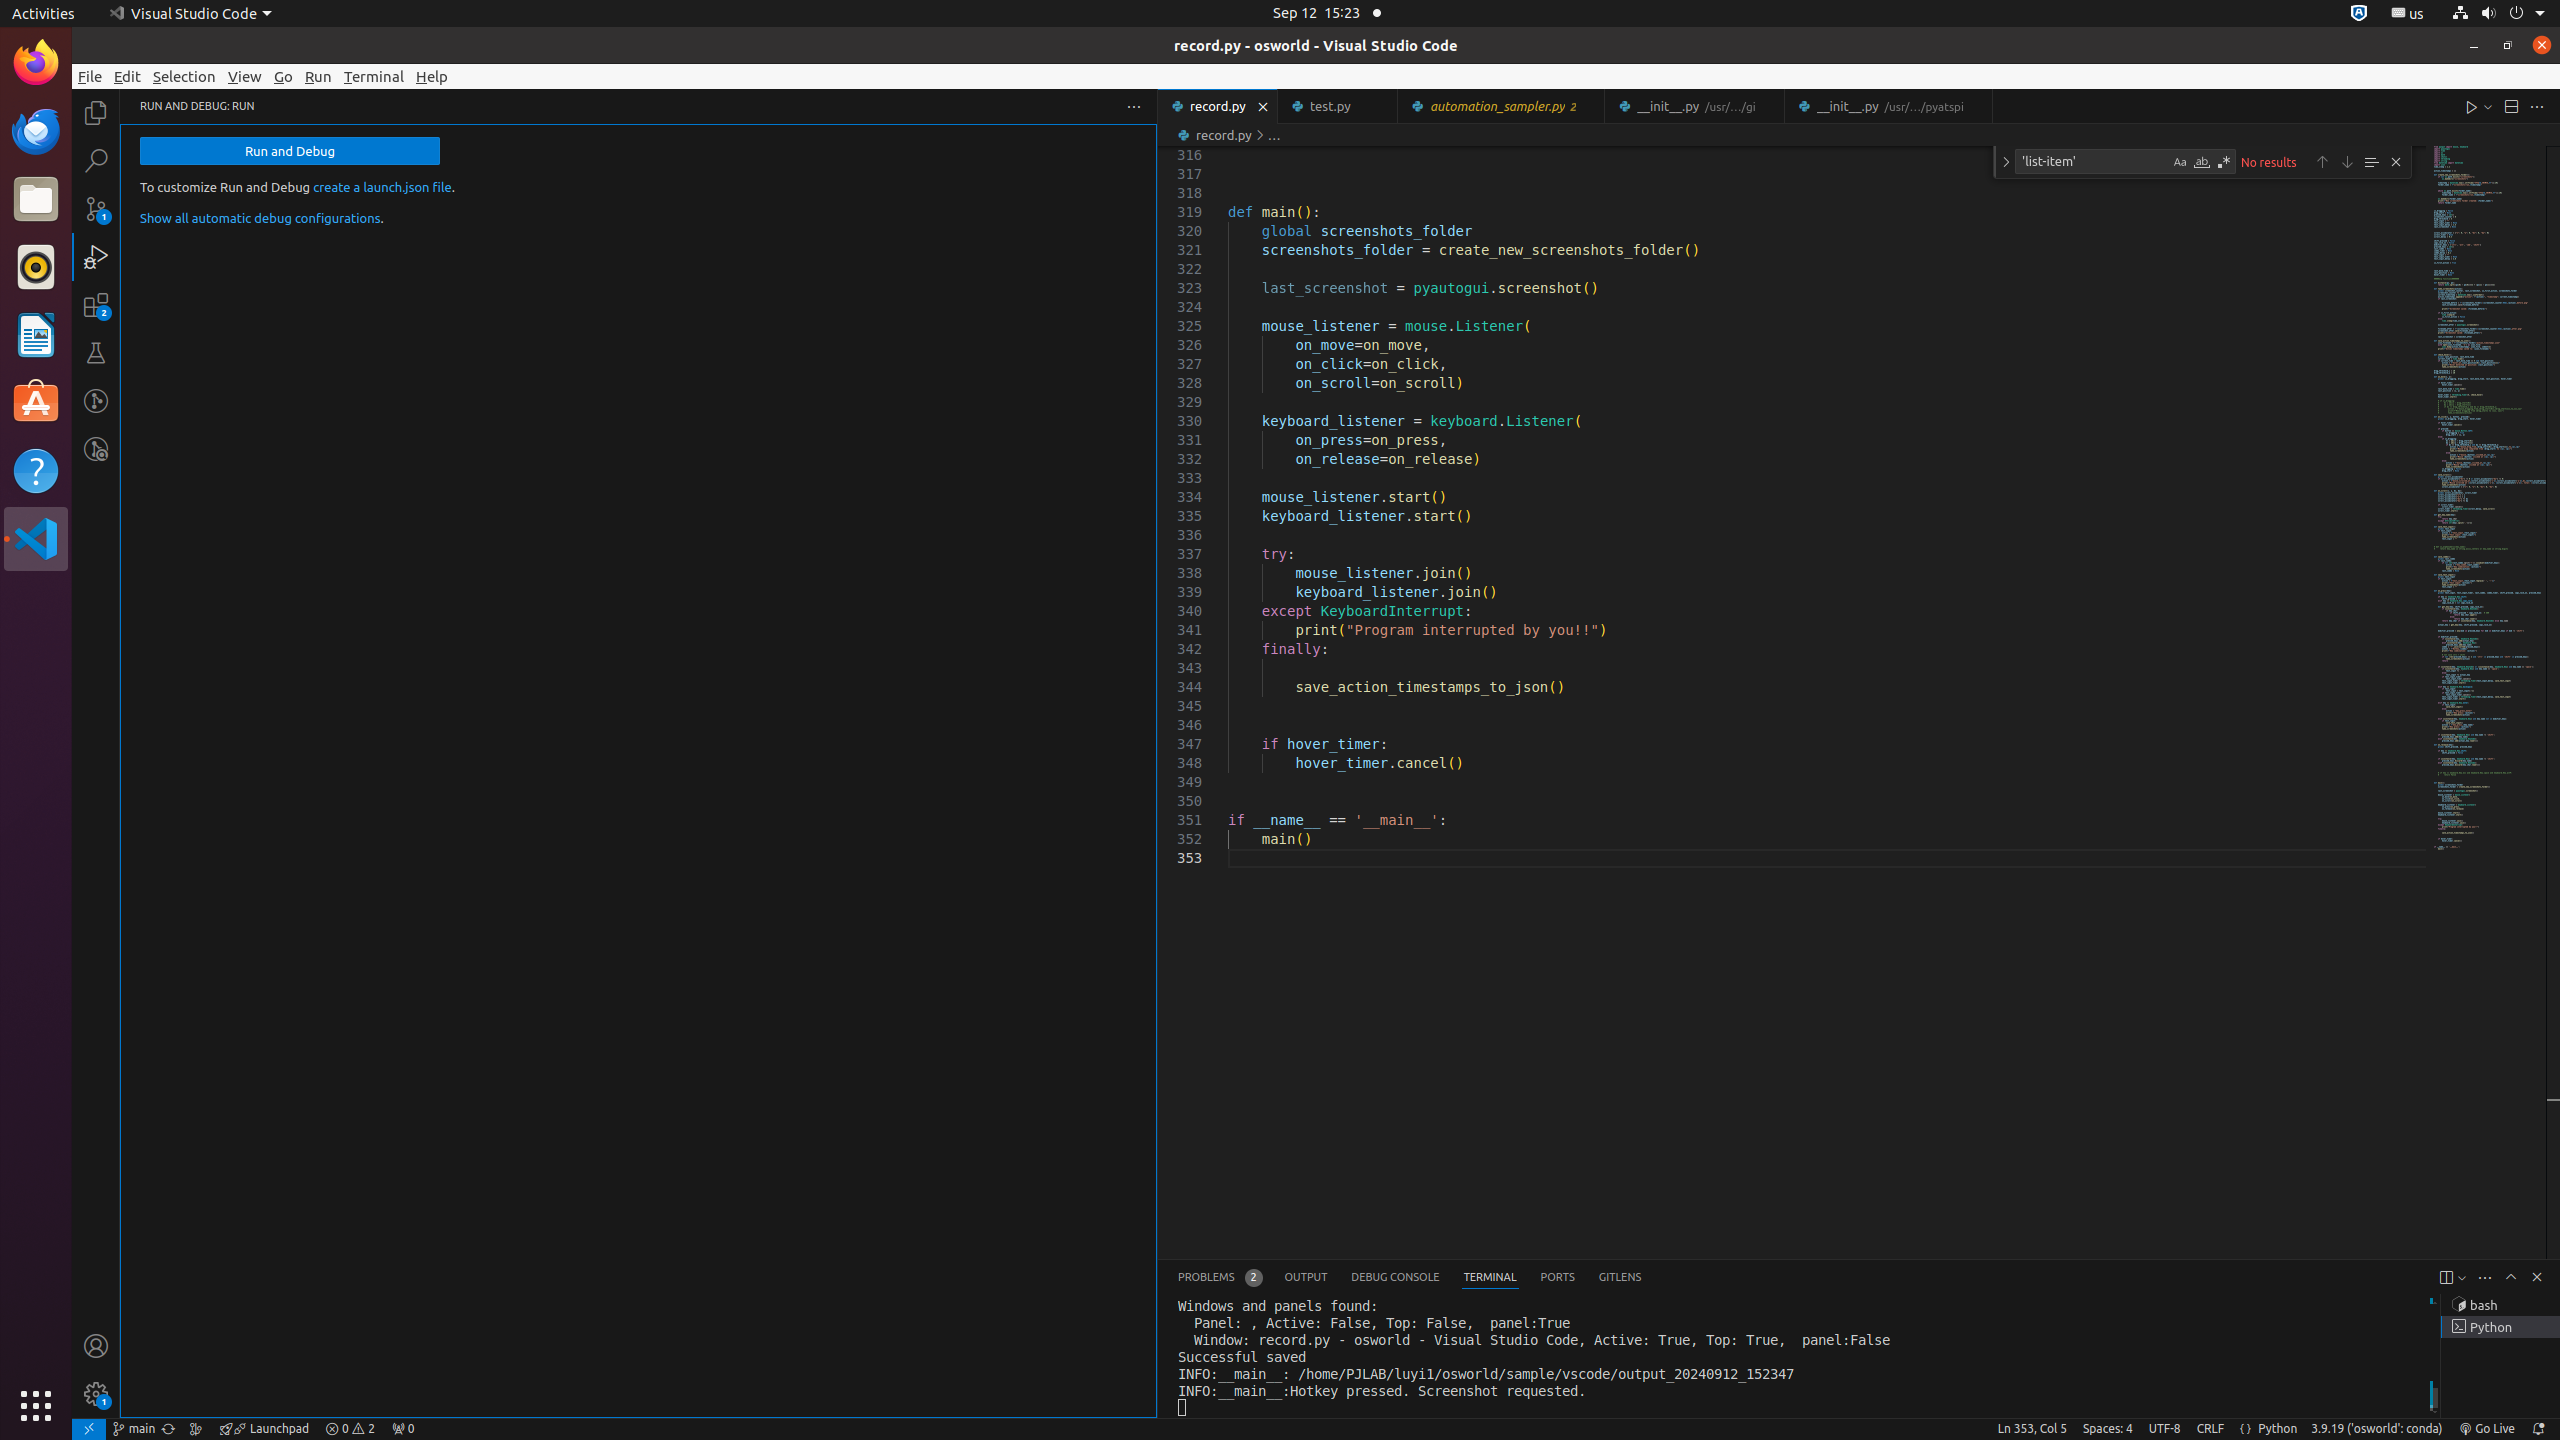  Describe the element at coordinates (128, 76) in the screenshot. I see `Edit` at that location.